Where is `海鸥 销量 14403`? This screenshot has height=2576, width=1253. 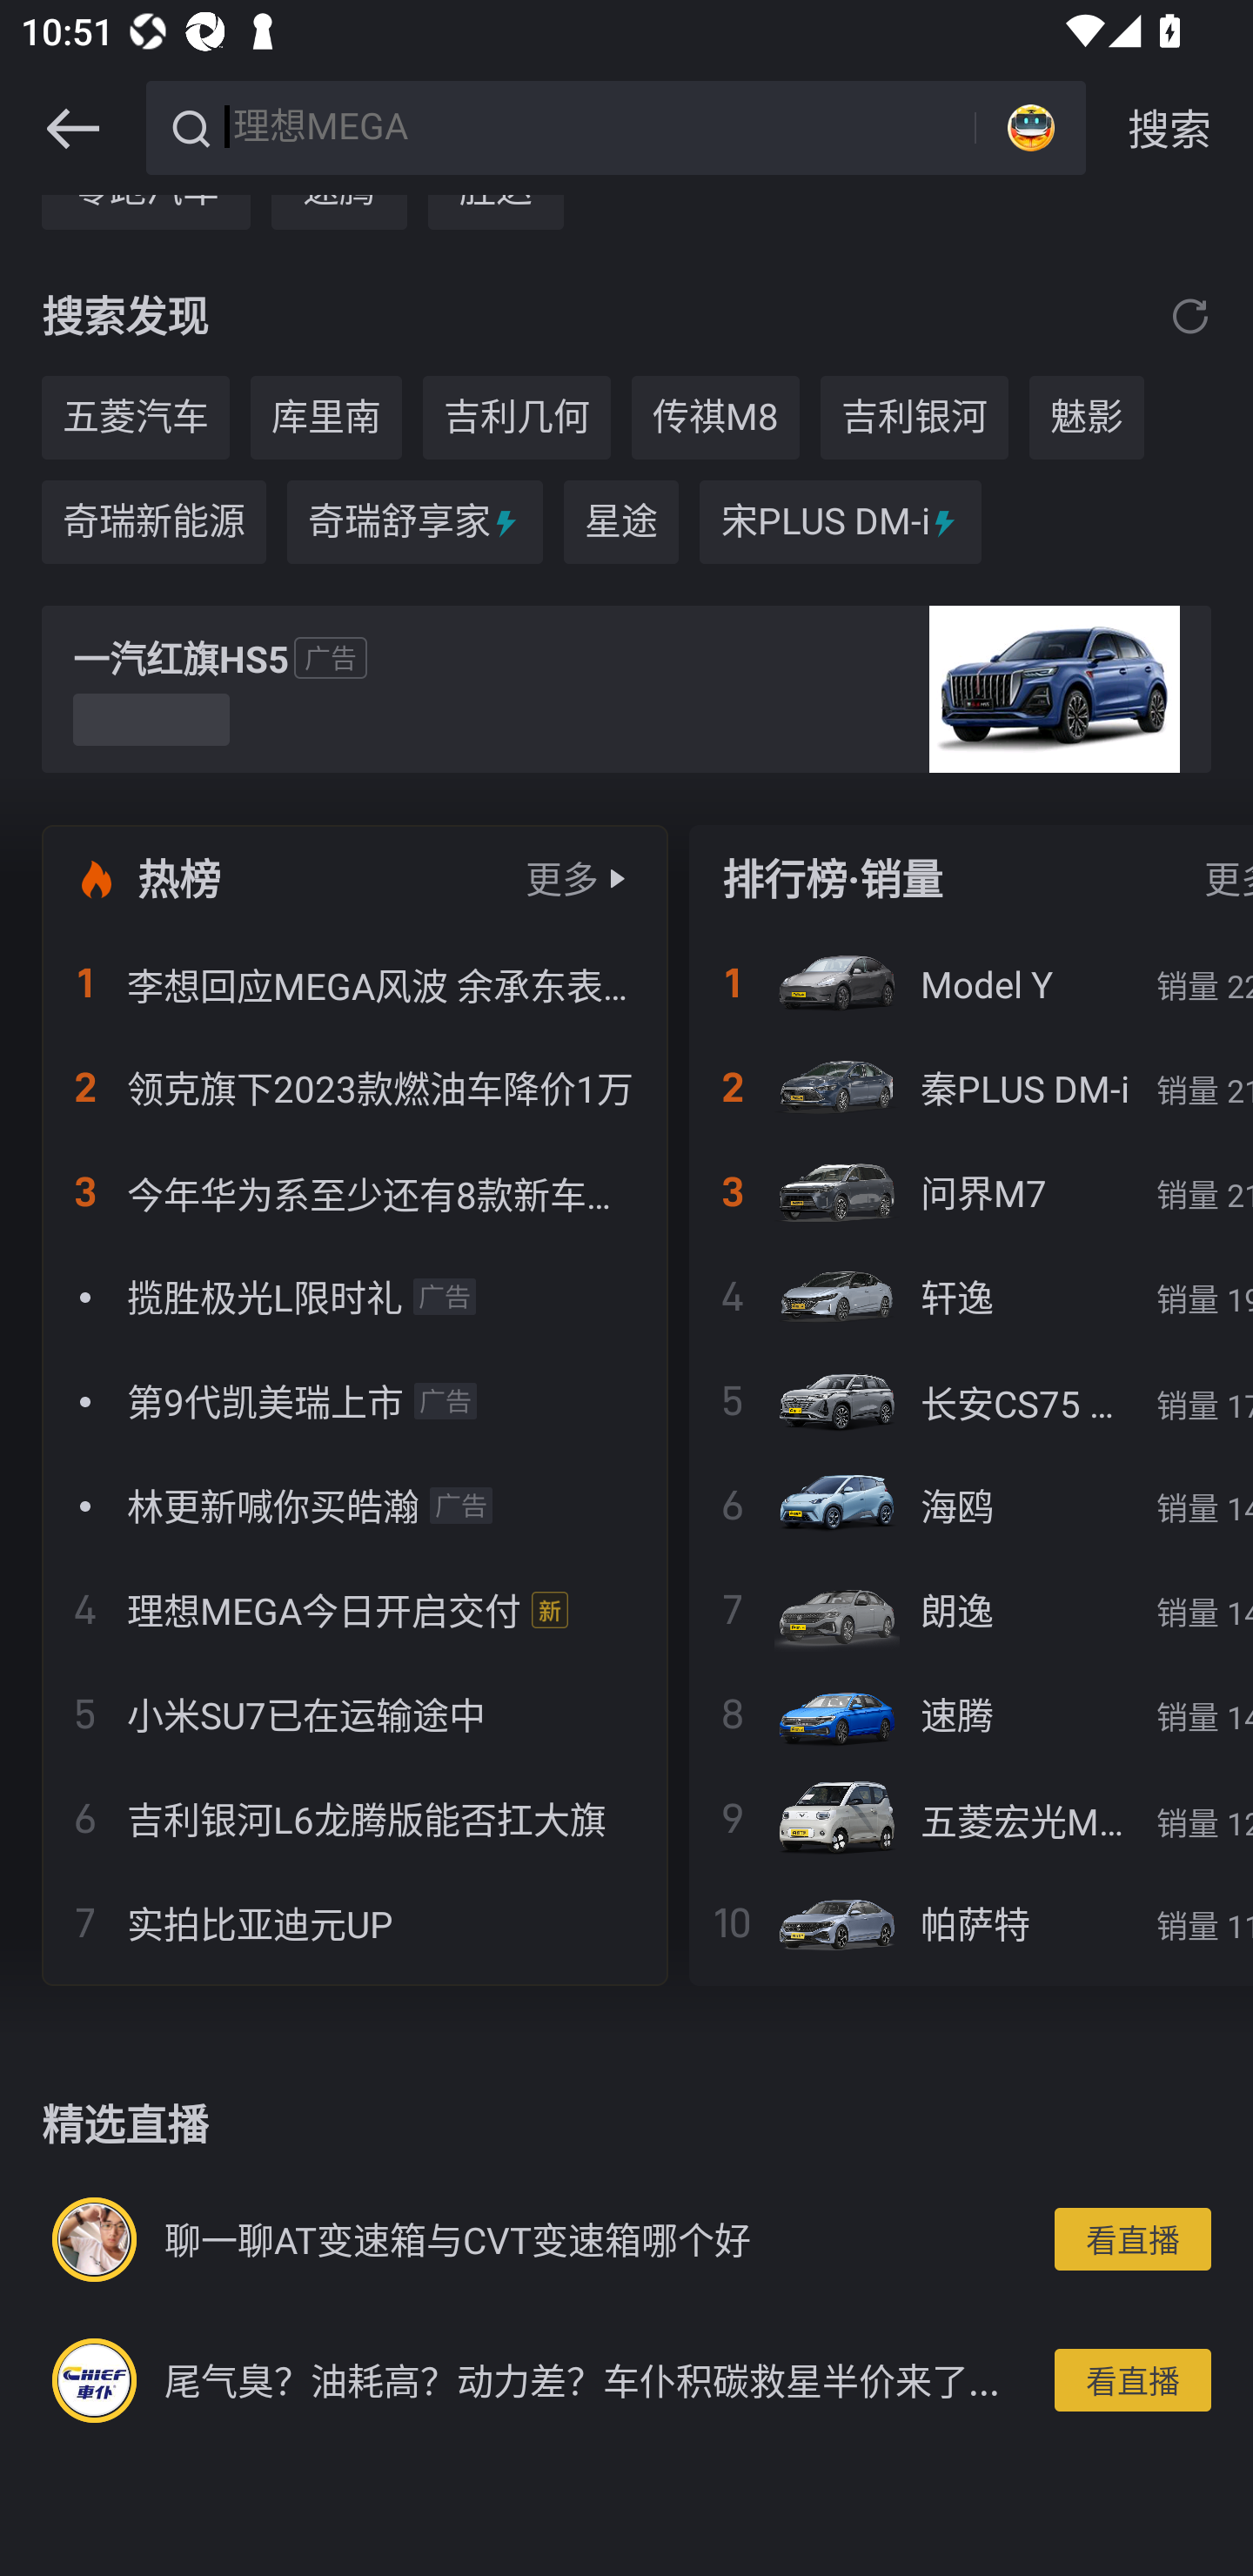 海鸥 销量 14403 is located at coordinates (971, 1506).